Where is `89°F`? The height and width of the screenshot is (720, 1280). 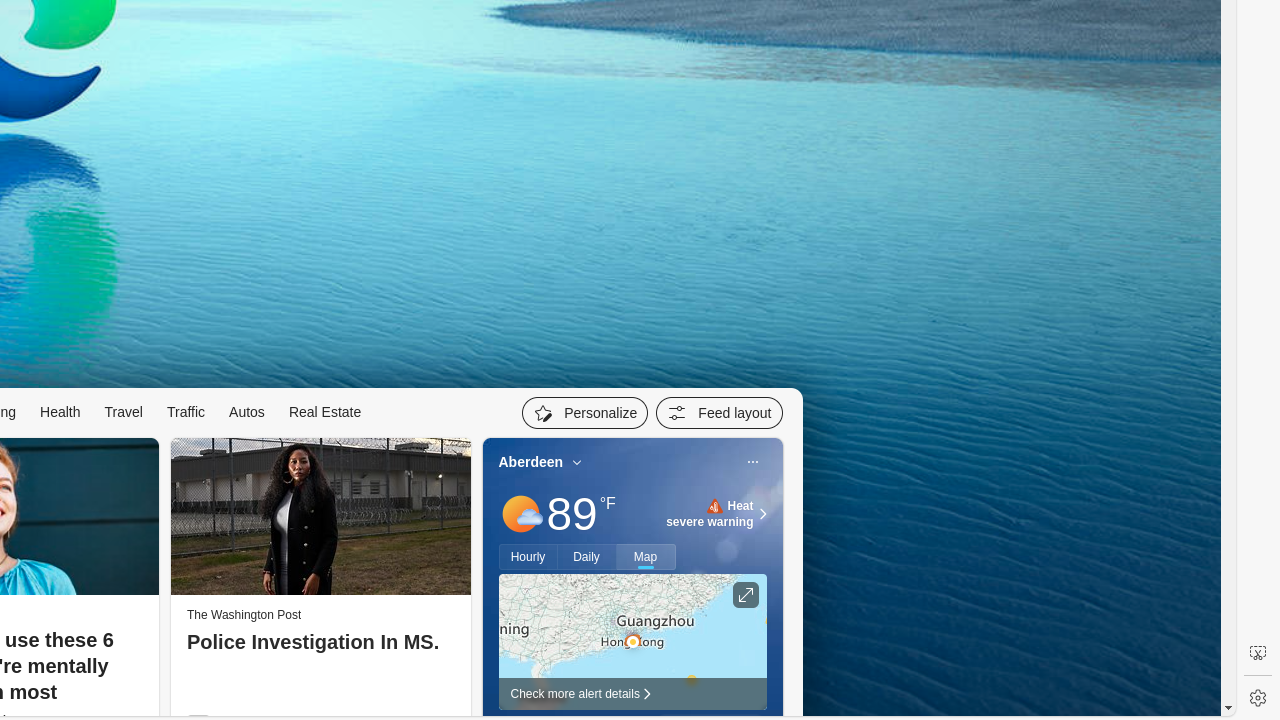
89°F is located at coordinates (581, 514).